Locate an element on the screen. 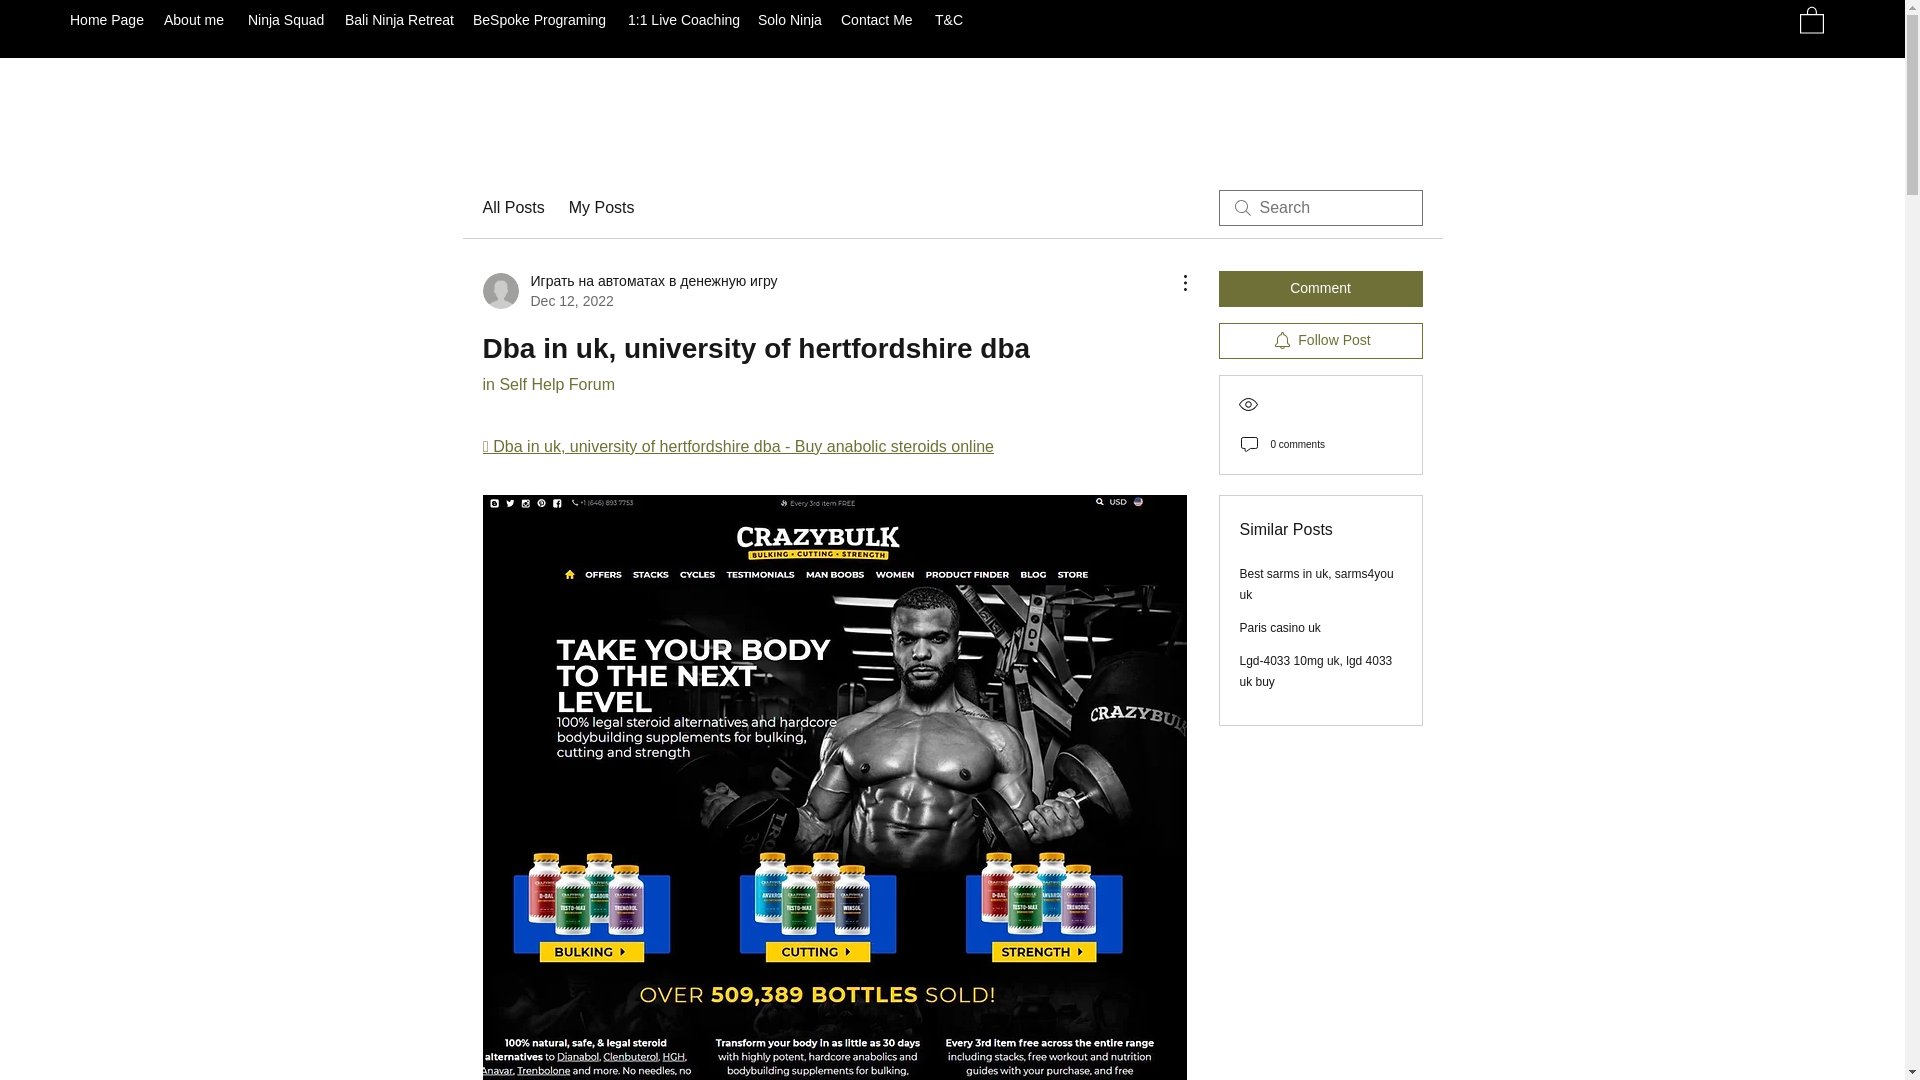 The image size is (1920, 1080). Home Page is located at coordinates (106, 20).